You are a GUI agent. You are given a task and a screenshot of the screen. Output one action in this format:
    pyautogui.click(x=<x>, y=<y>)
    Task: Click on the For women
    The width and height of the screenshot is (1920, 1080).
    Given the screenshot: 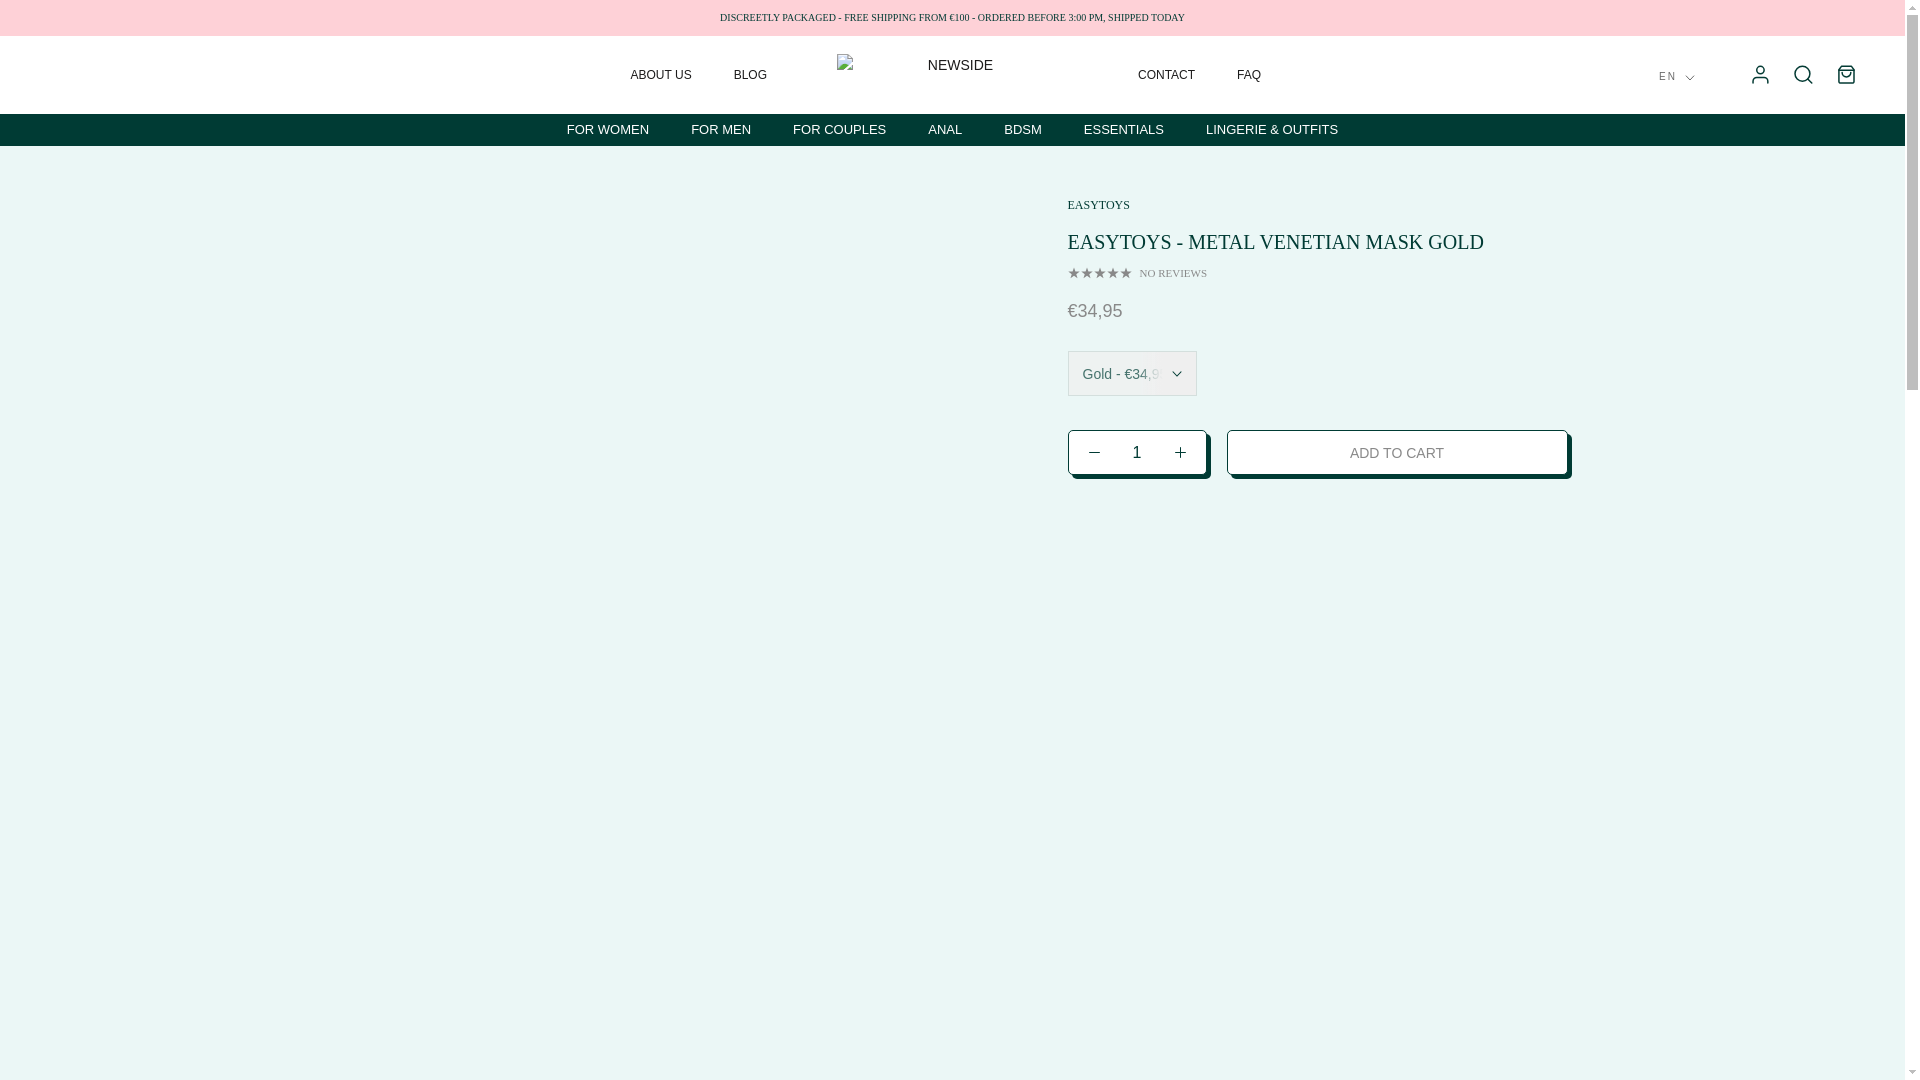 What is the action you would take?
    pyautogui.click(x=607, y=130)
    